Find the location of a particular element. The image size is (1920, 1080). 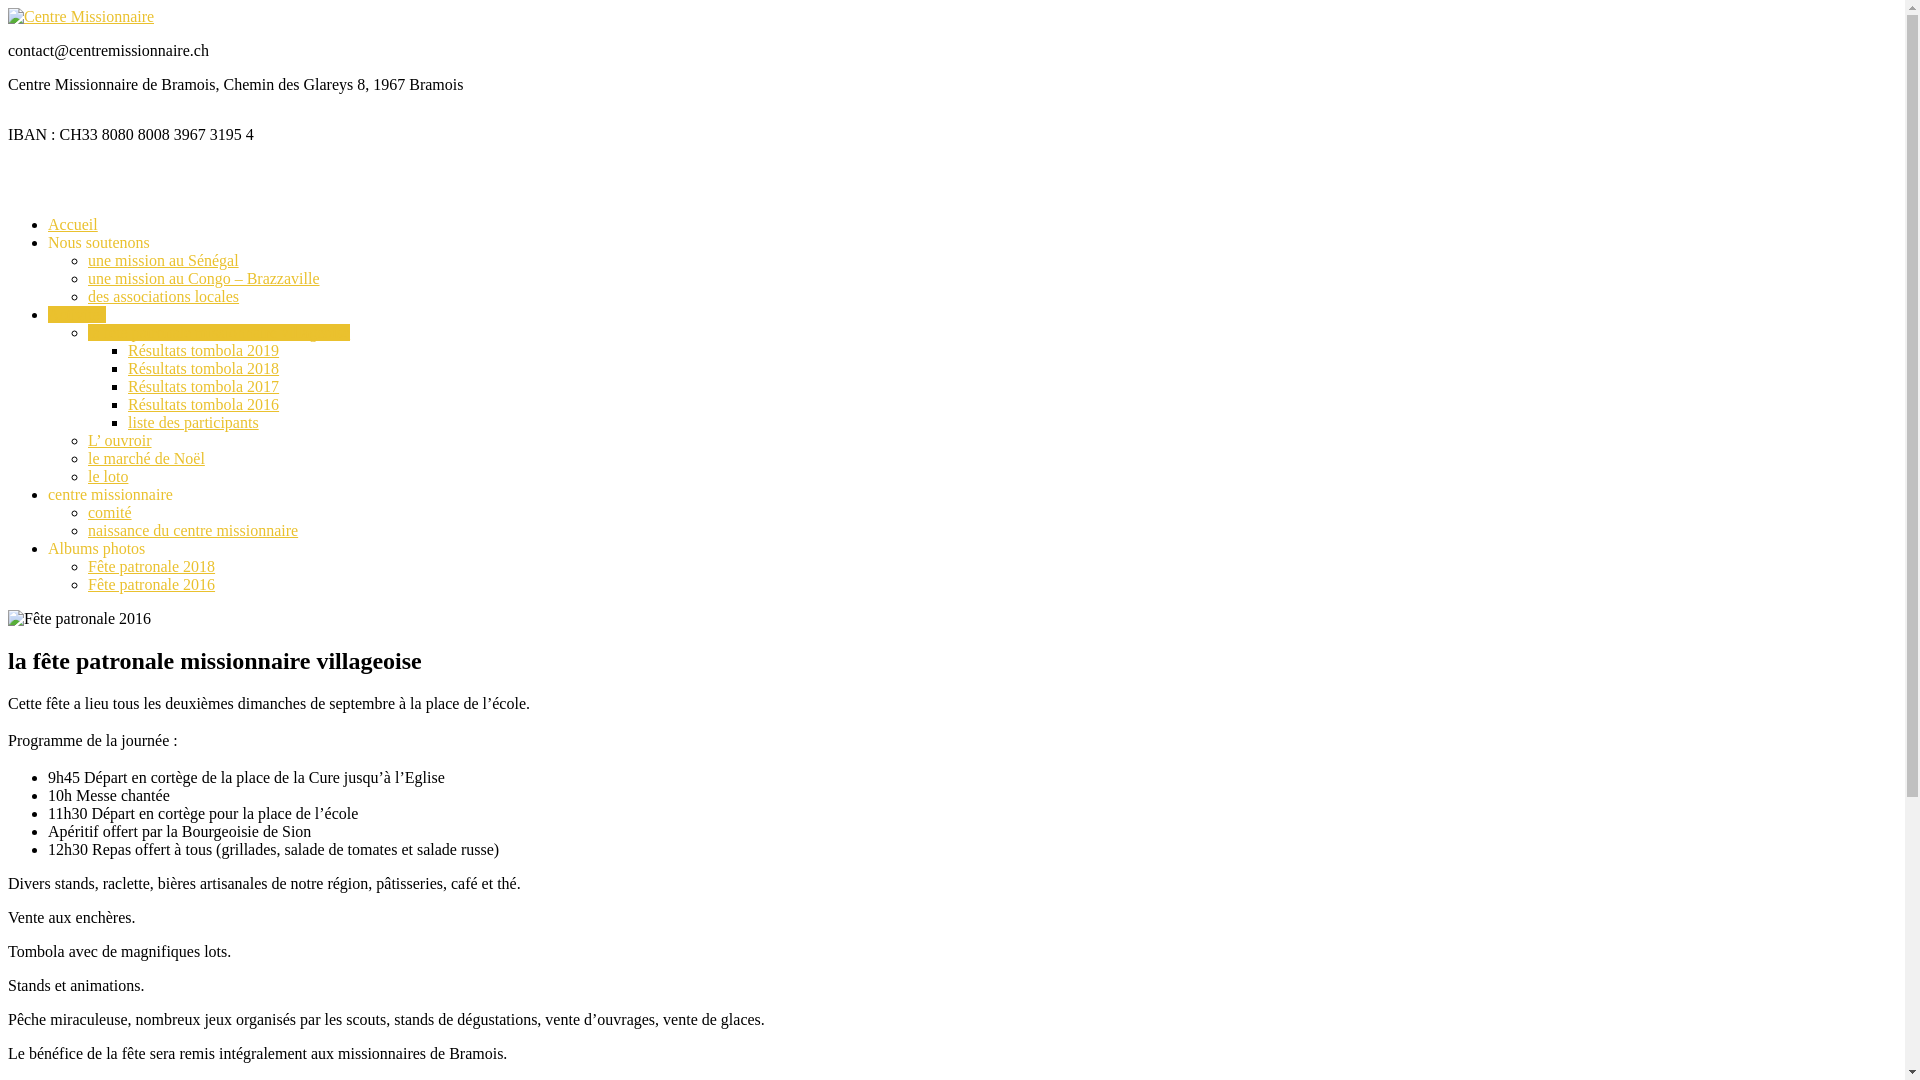

naissance du centre missionnaire is located at coordinates (193, 530).